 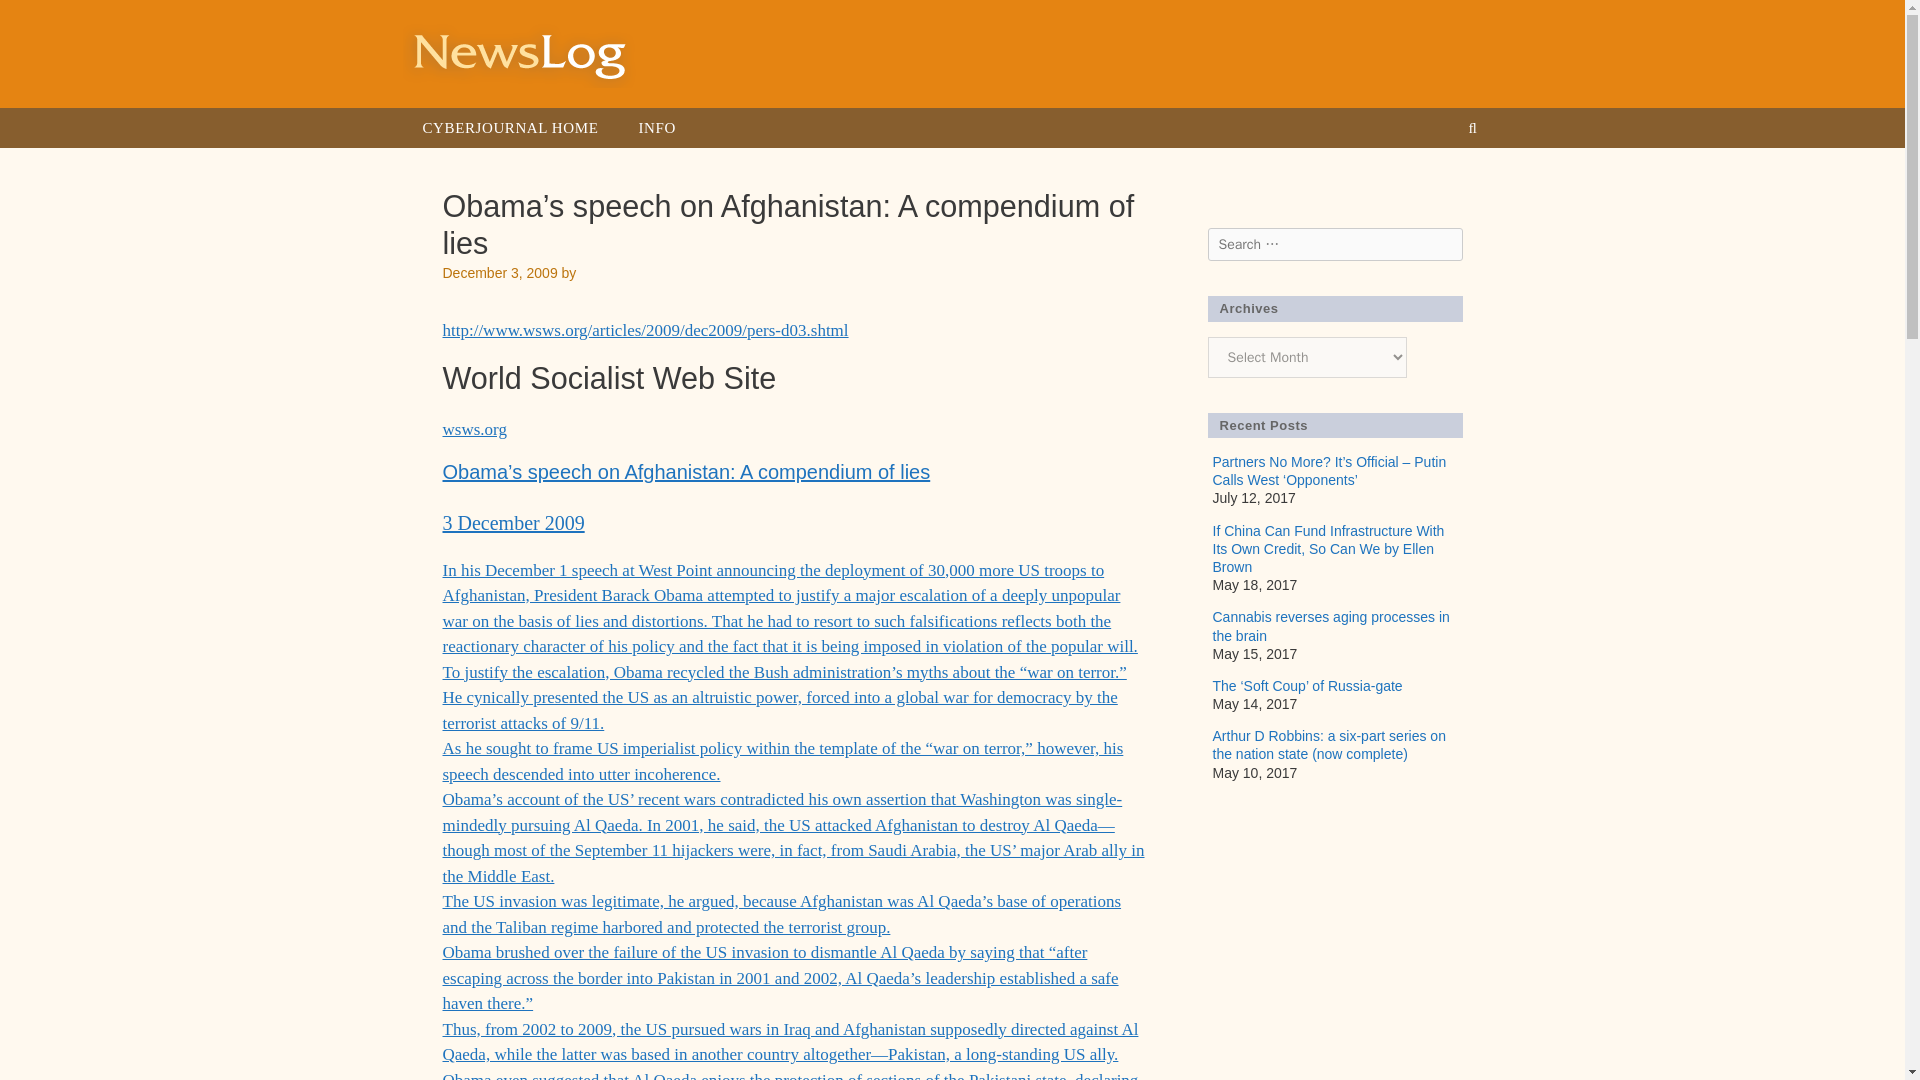 What do you see at coordinates (1335, 244) in the screenshot?
I see `Search for:` at bounding box center [1335, 244].